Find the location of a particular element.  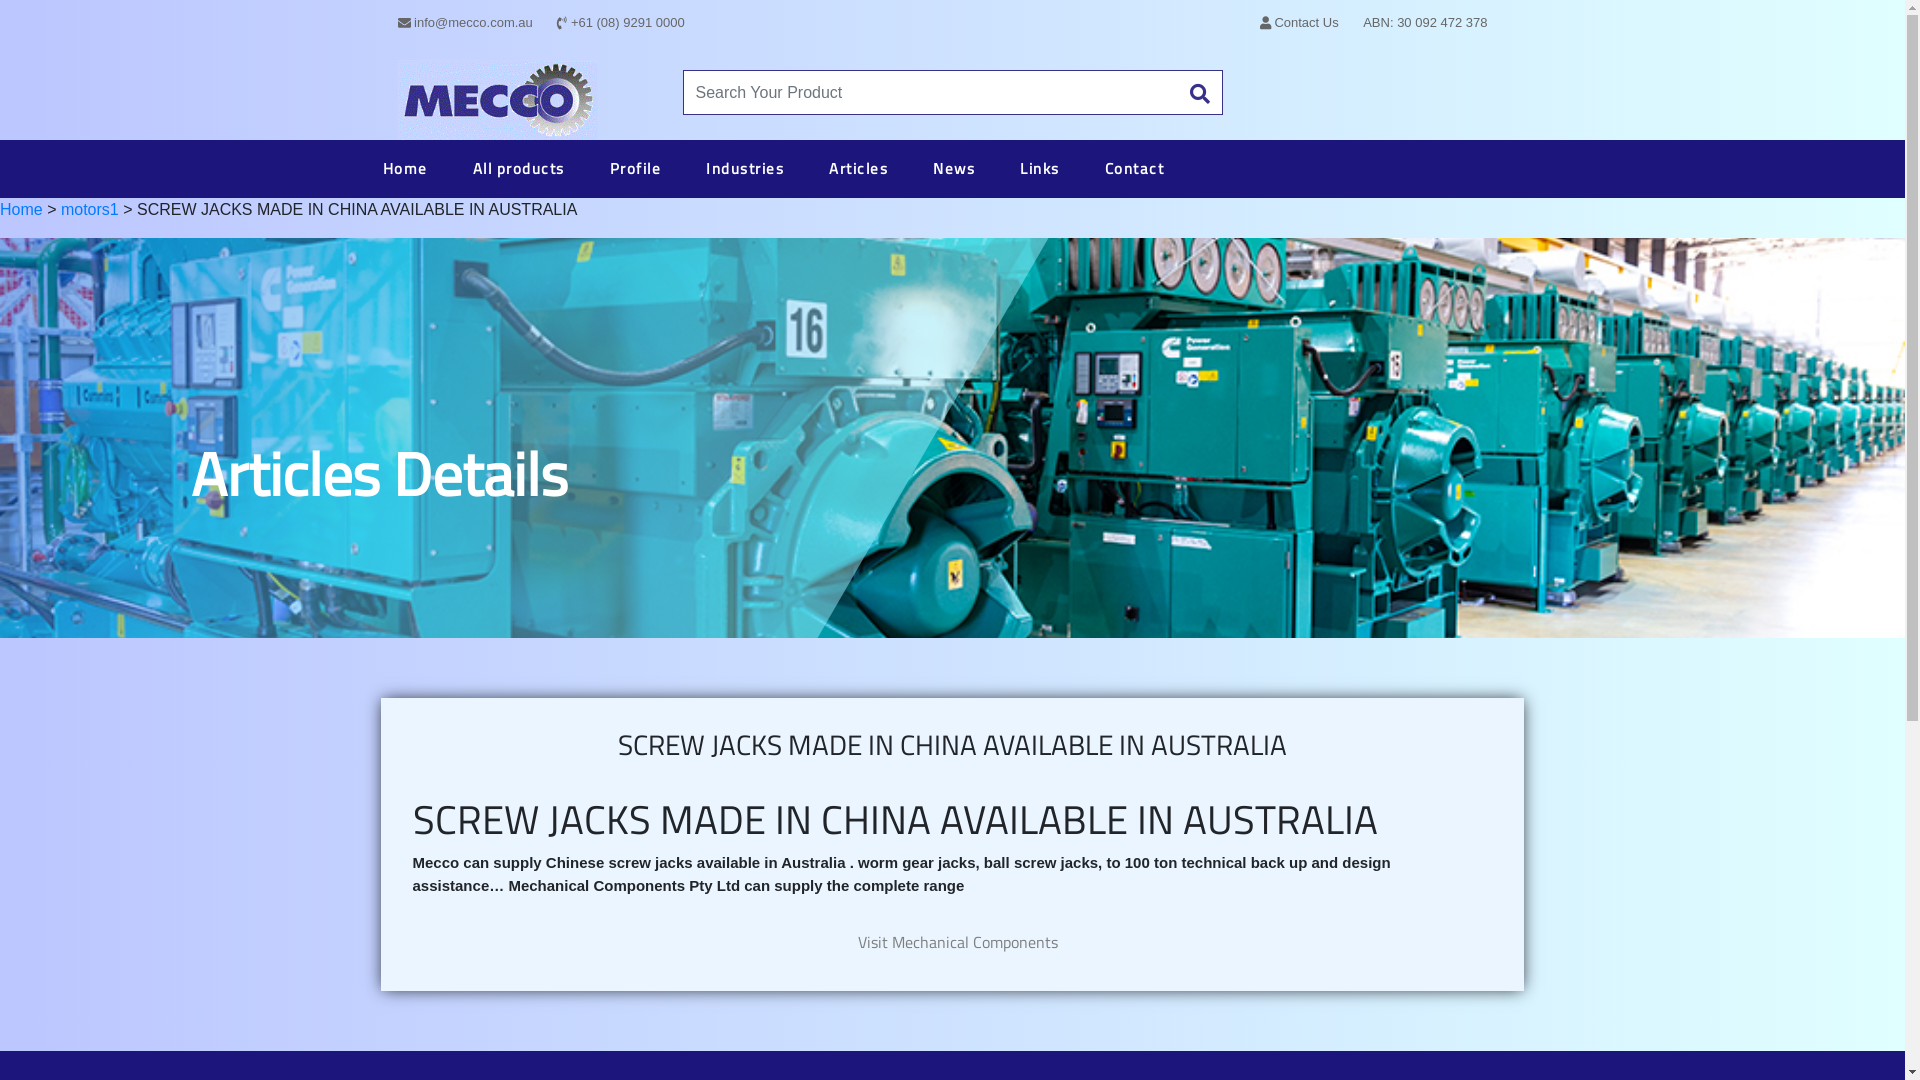

Contact Us is located at coordinates (1300, 22).